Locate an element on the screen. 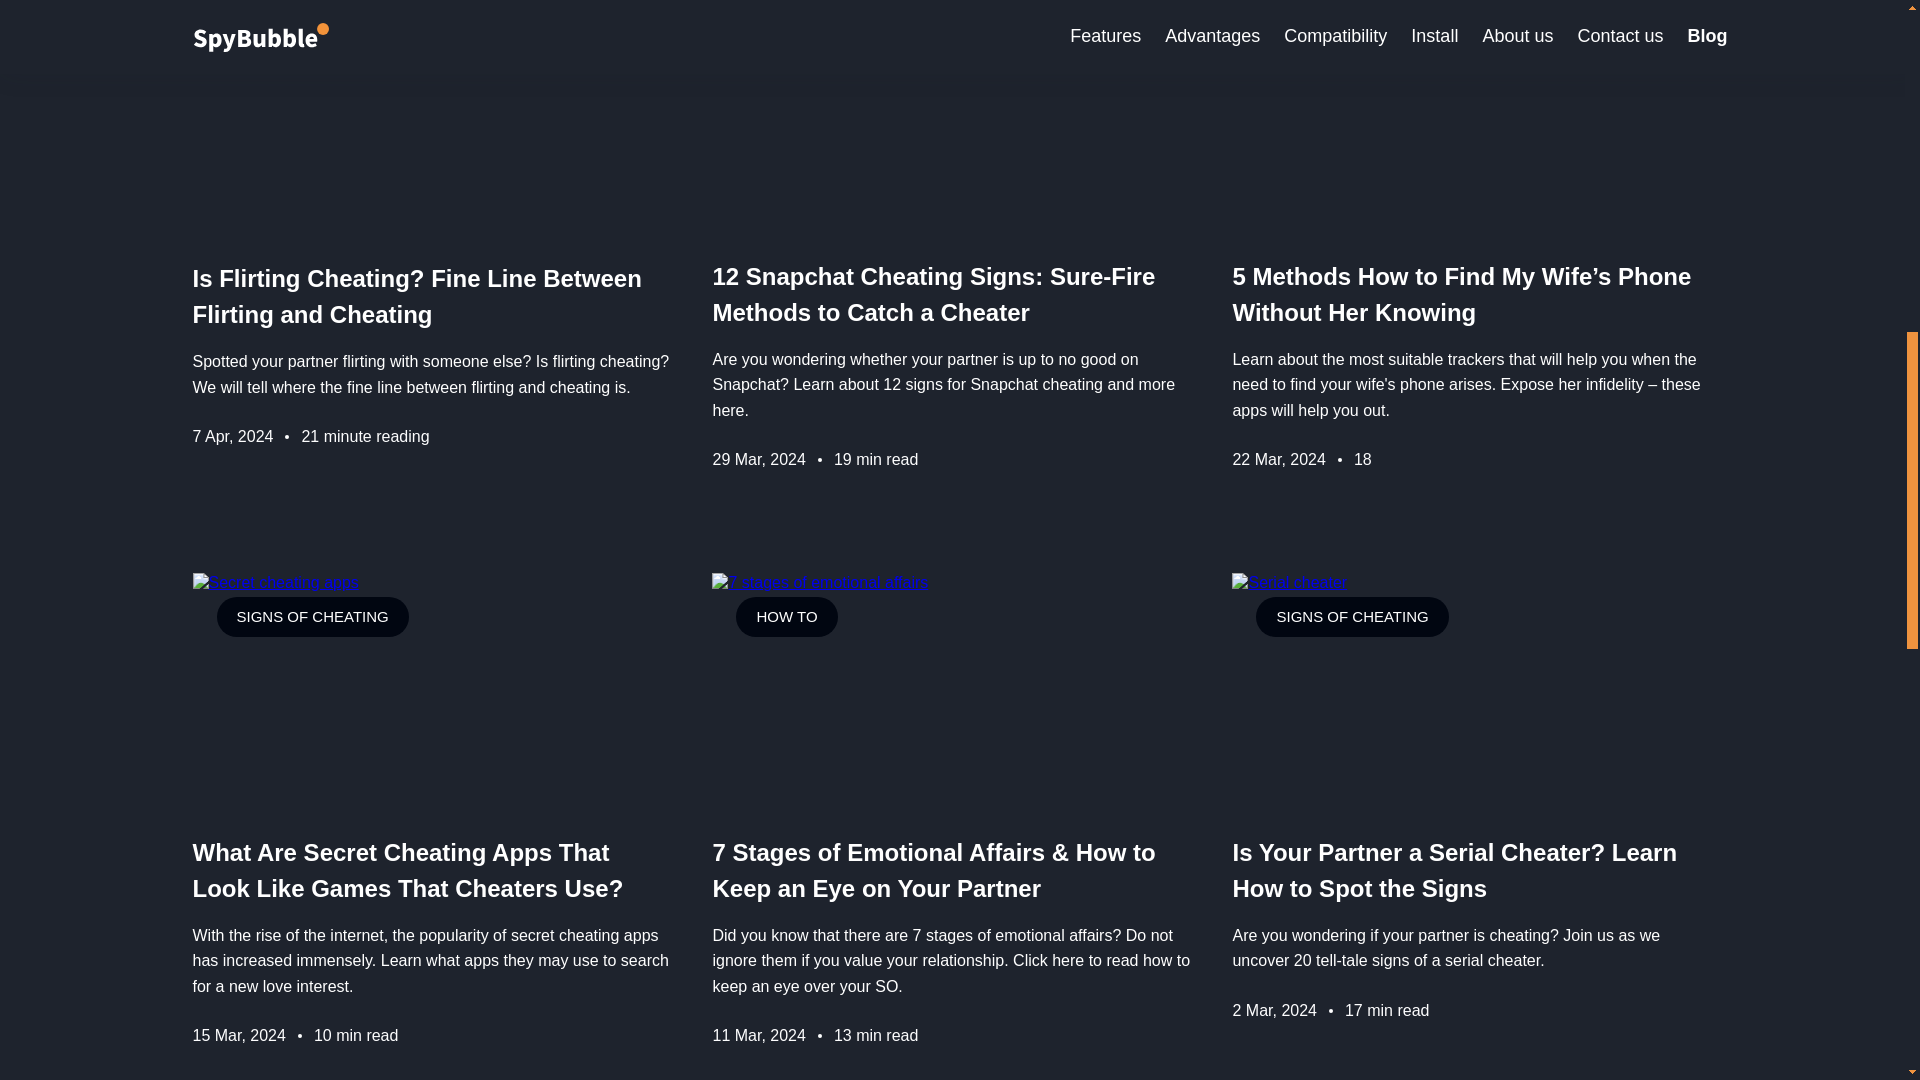 This screenshot has height=1080, width=1920. SIGNS OF CHEATING is located at coordinates (1351, 617).